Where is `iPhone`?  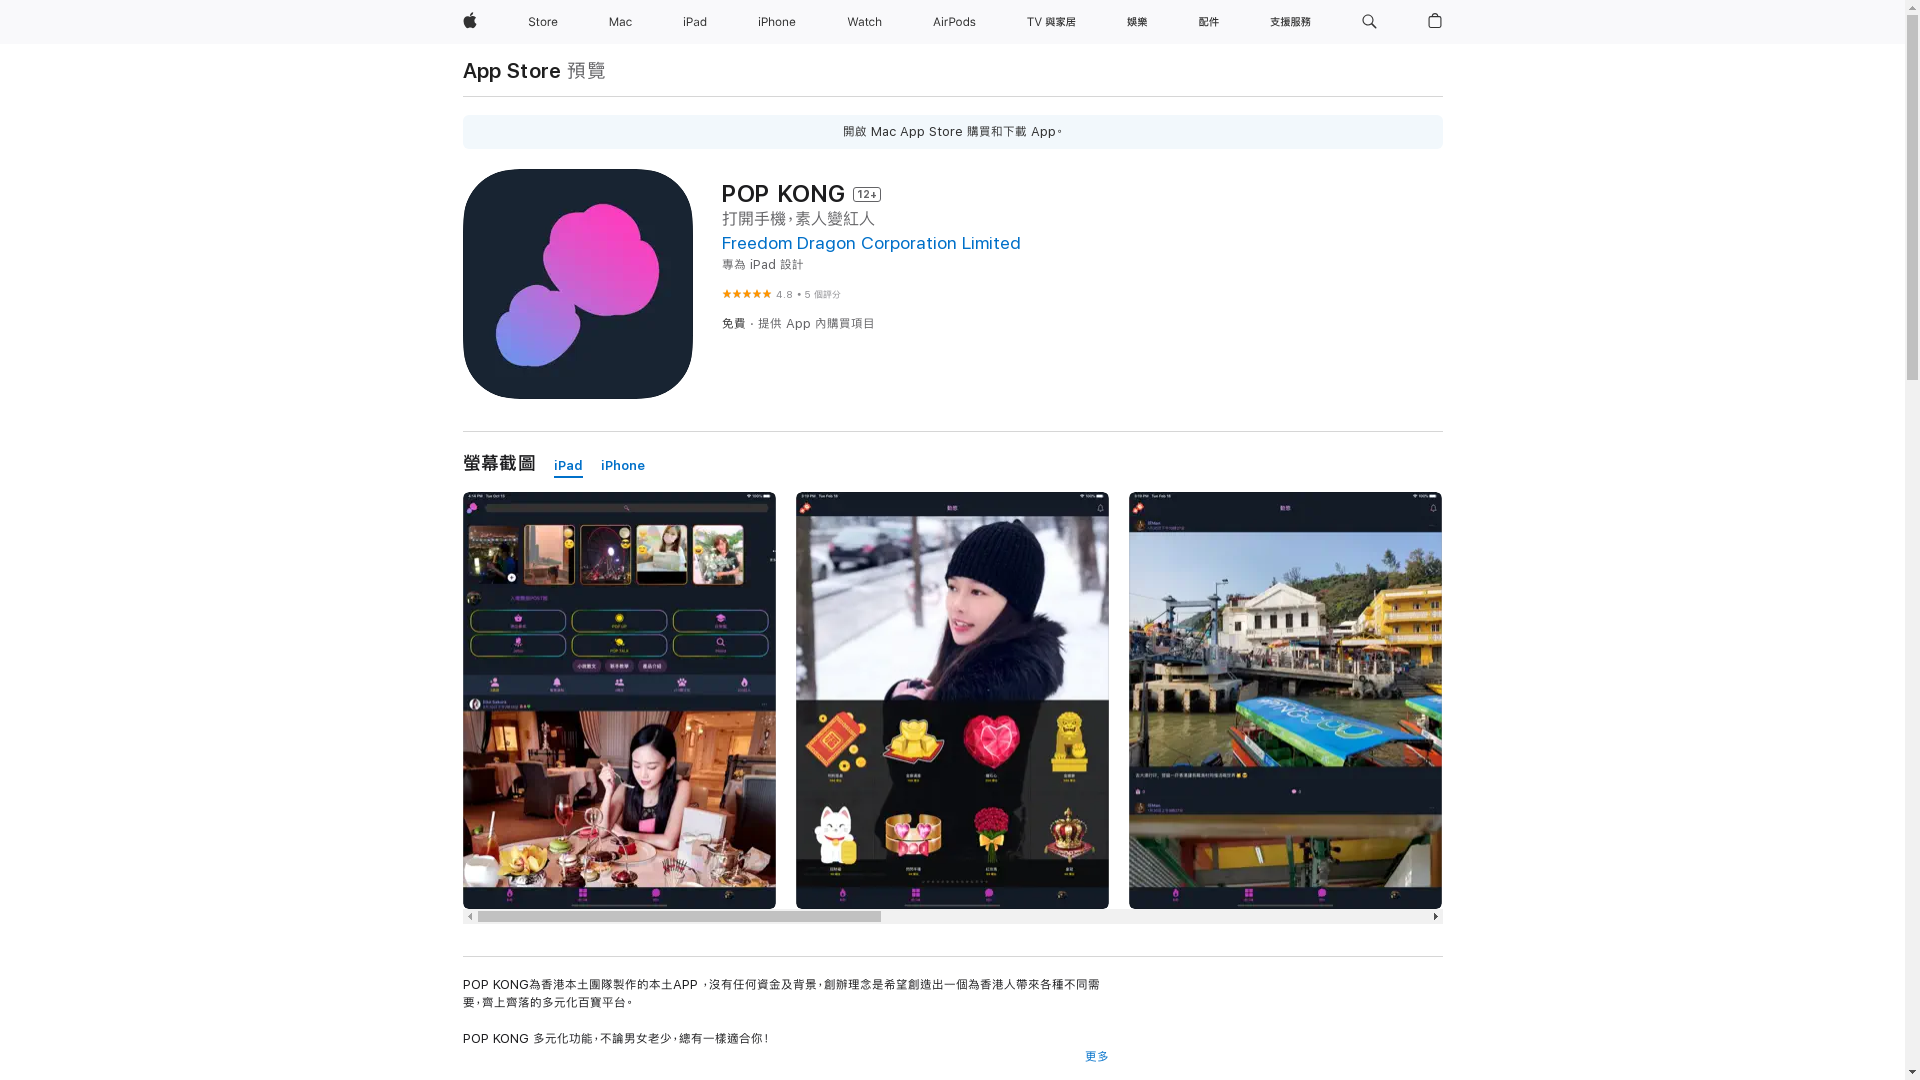
iPhone is located at coordinates (777, 22).